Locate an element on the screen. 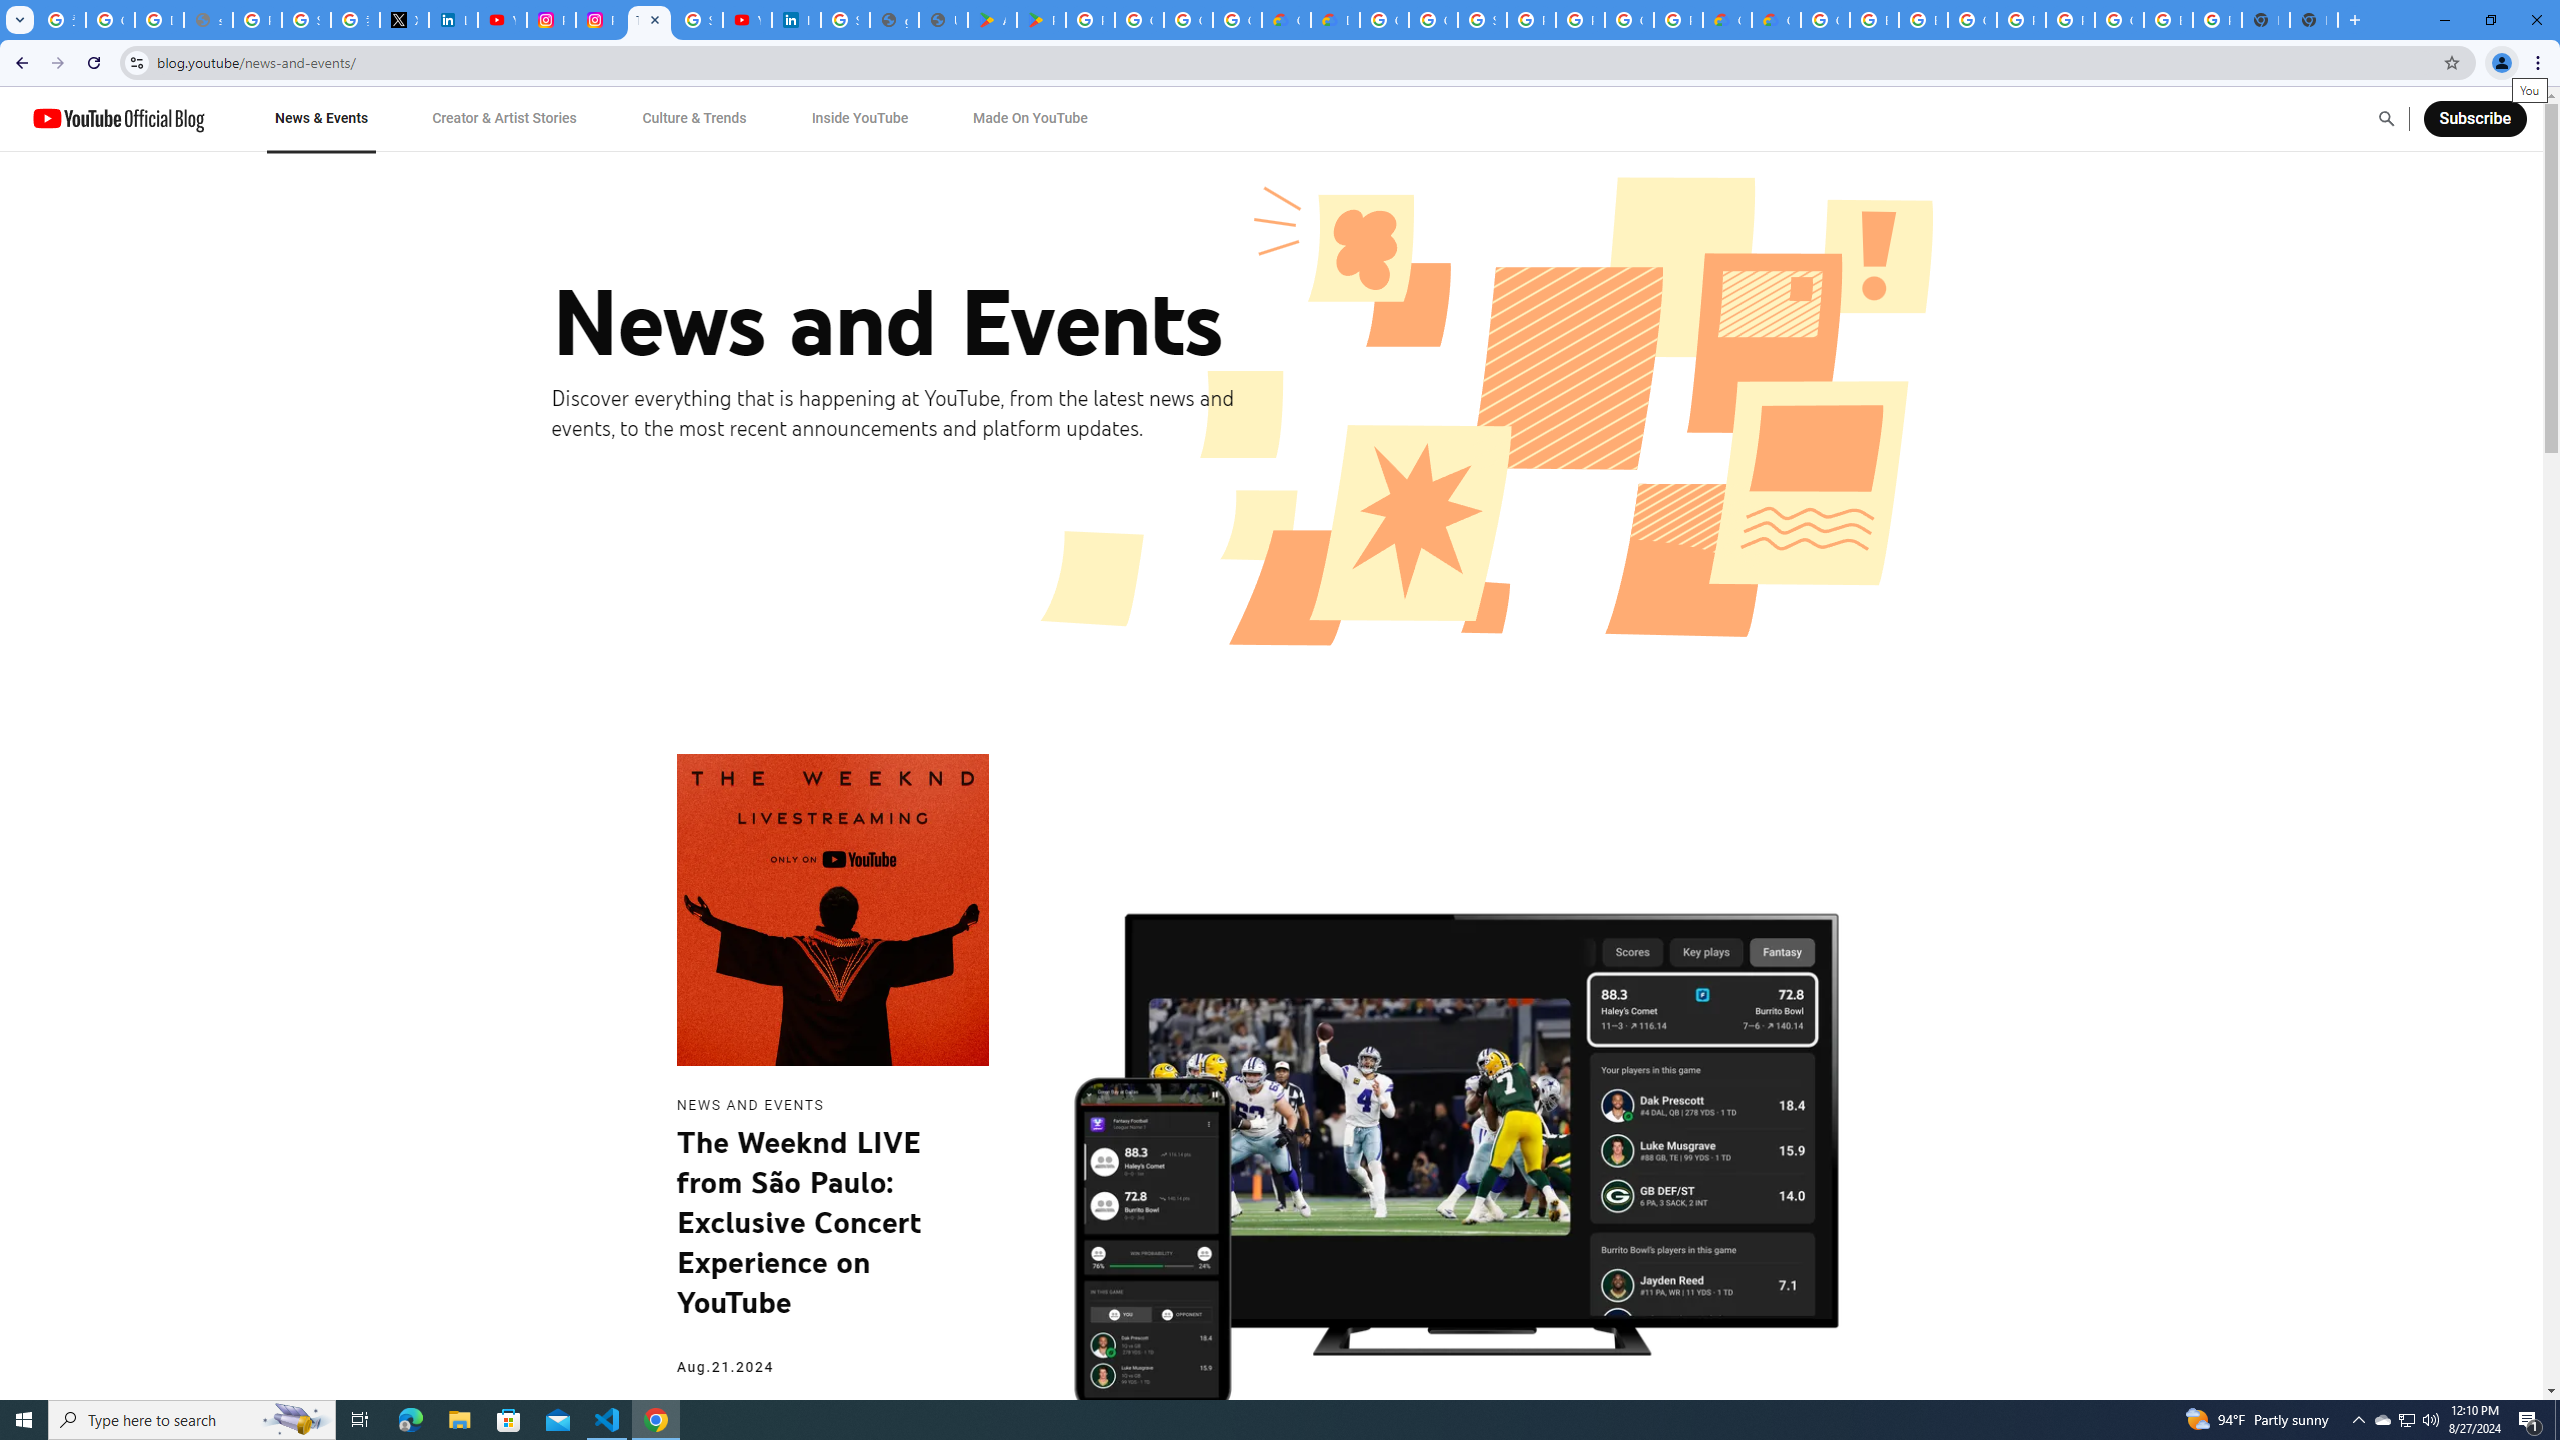  support.google.com - Network error is located at coordinates (208, 20).